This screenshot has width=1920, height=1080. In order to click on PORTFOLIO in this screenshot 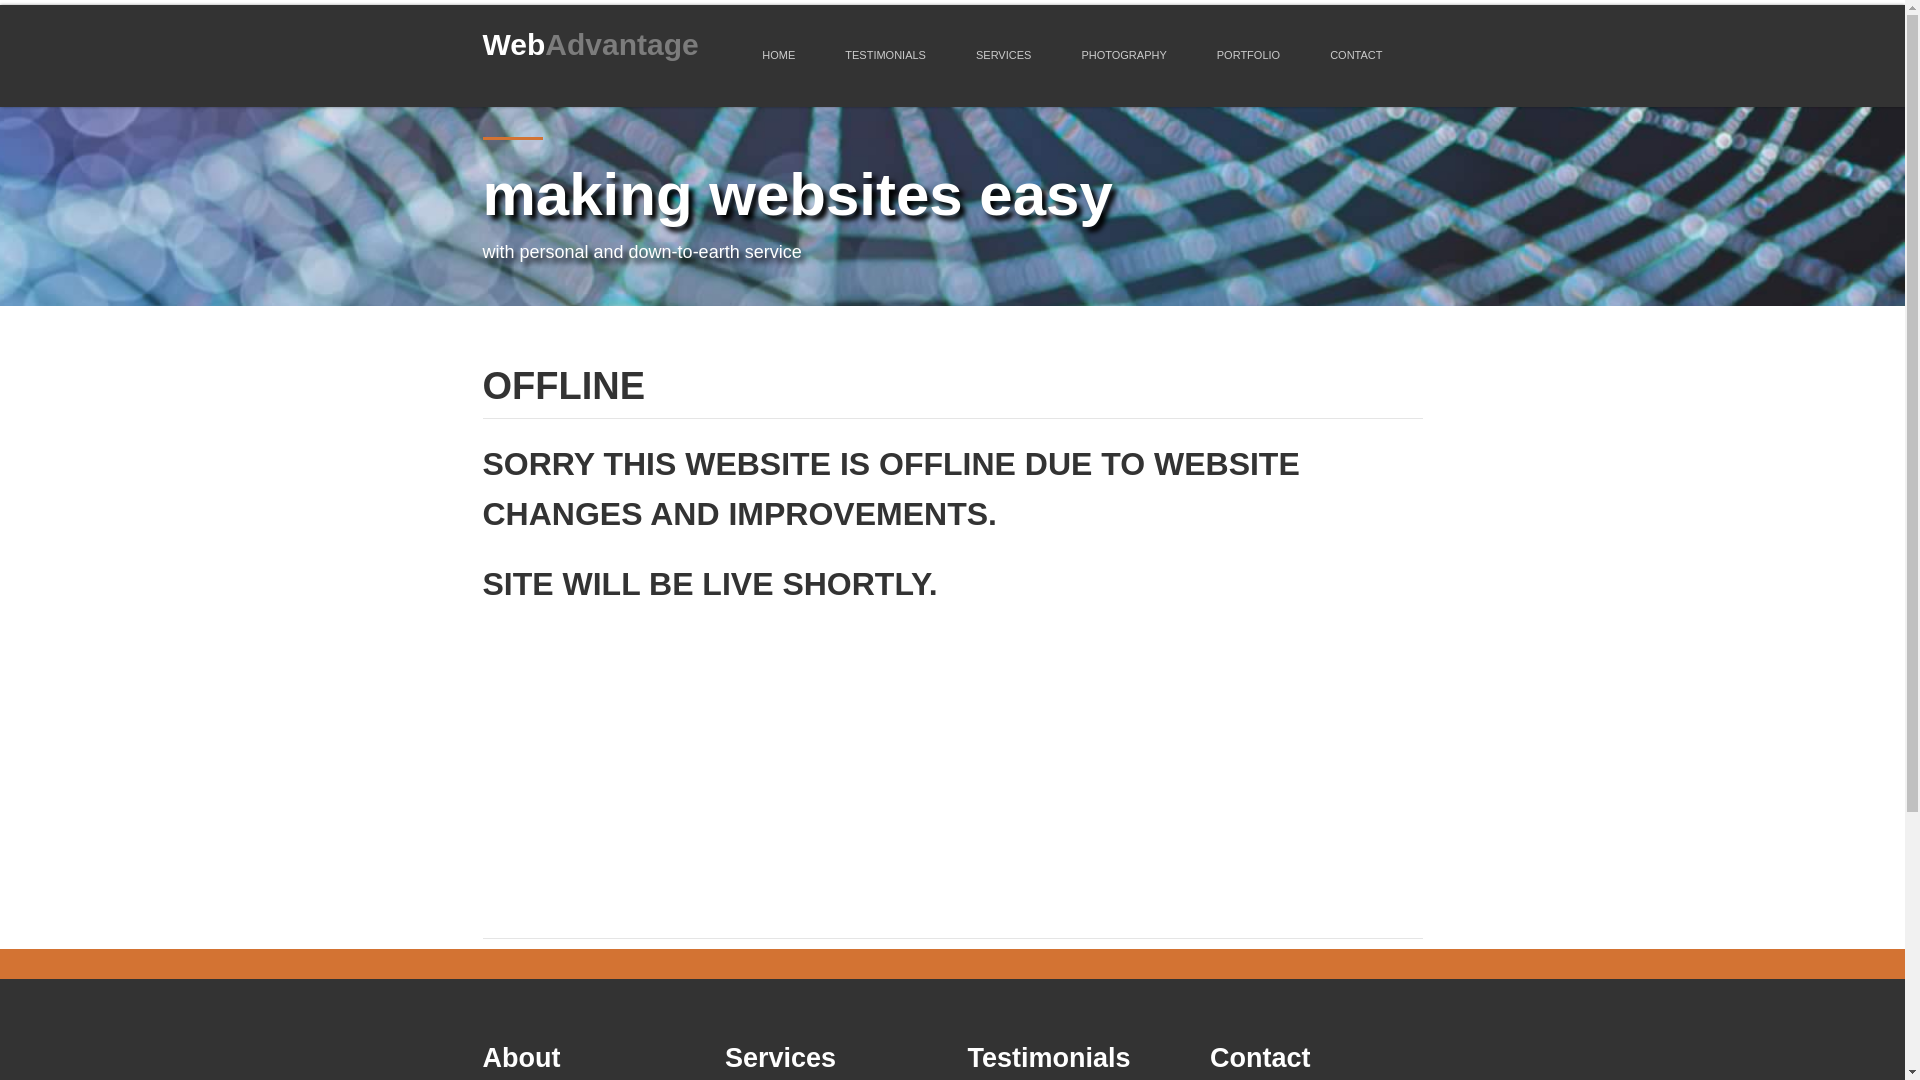, I will do `click(1248, 55)`.